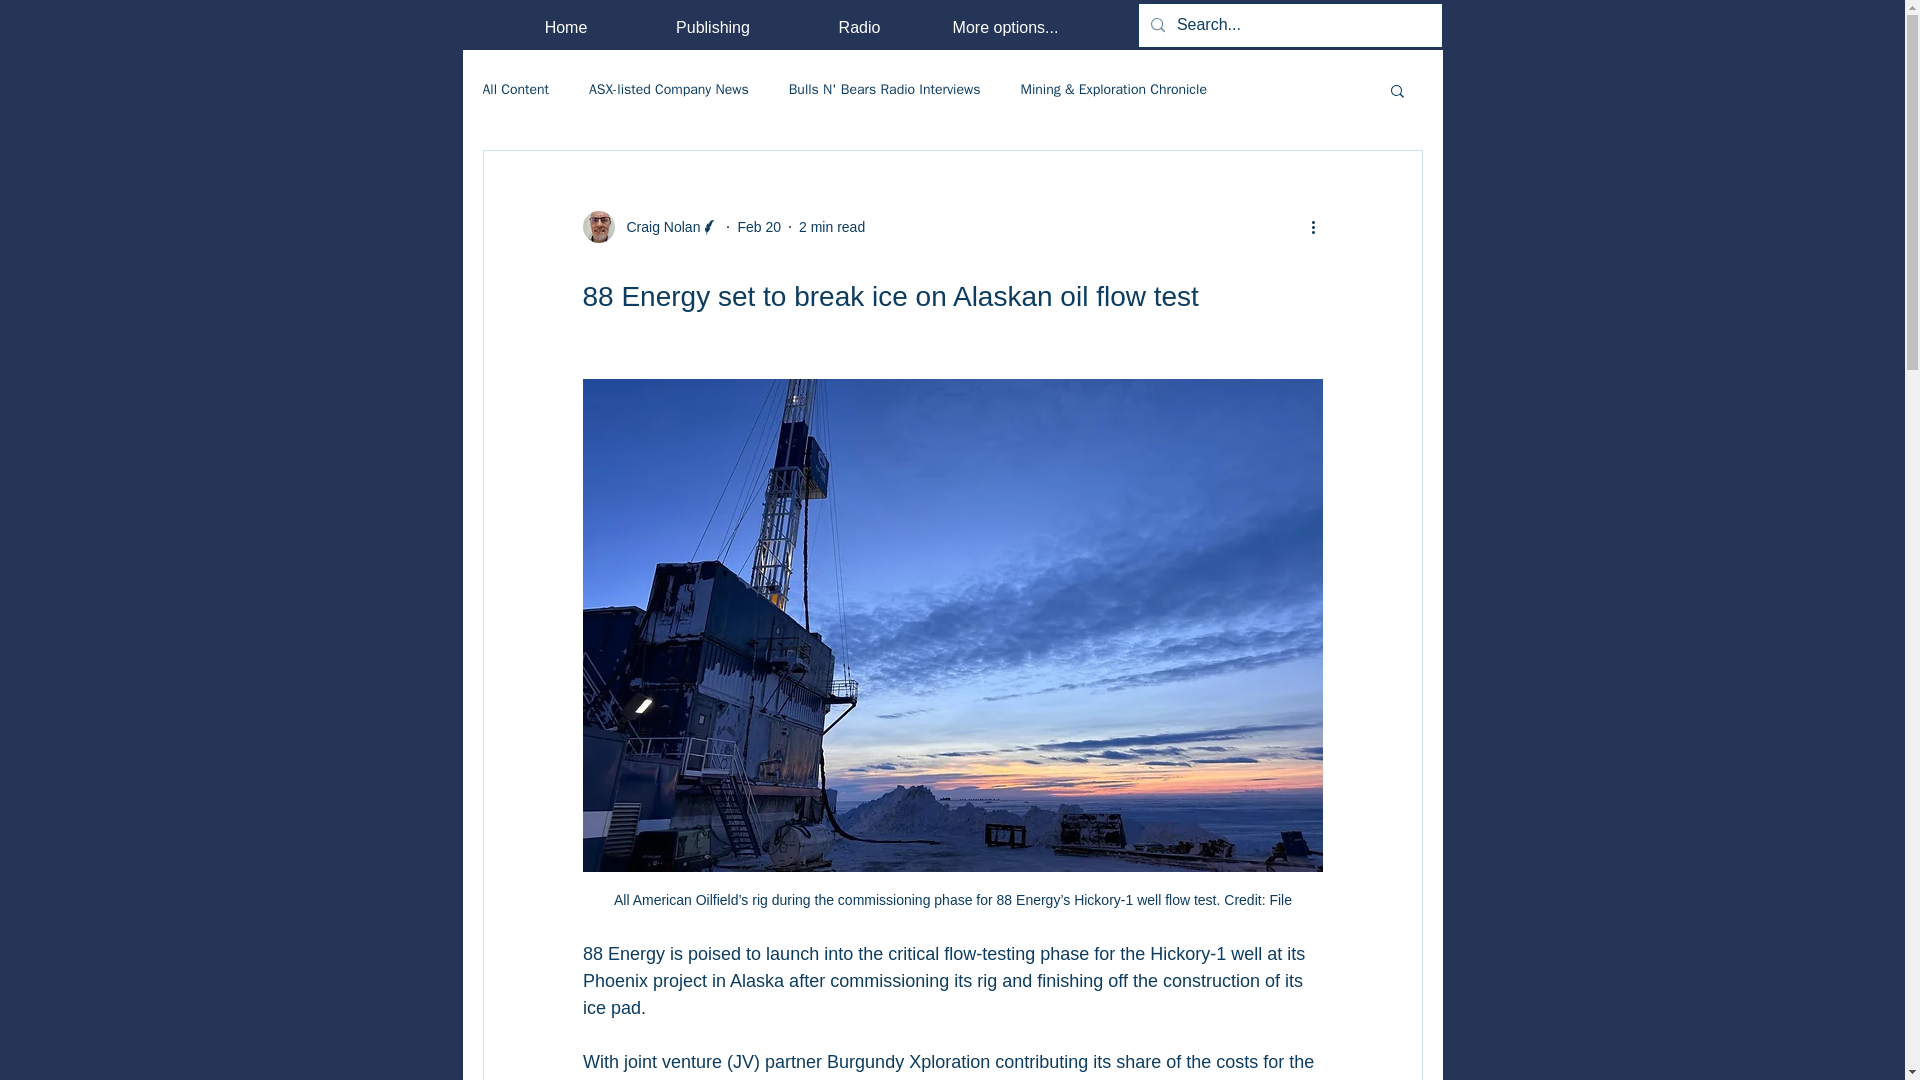 The width and height of the screenshot is (1920, 1080). What do you see at coordinates (832, 226) in the screenshot?
I see `2 min read` at bounding box center [832, 226].